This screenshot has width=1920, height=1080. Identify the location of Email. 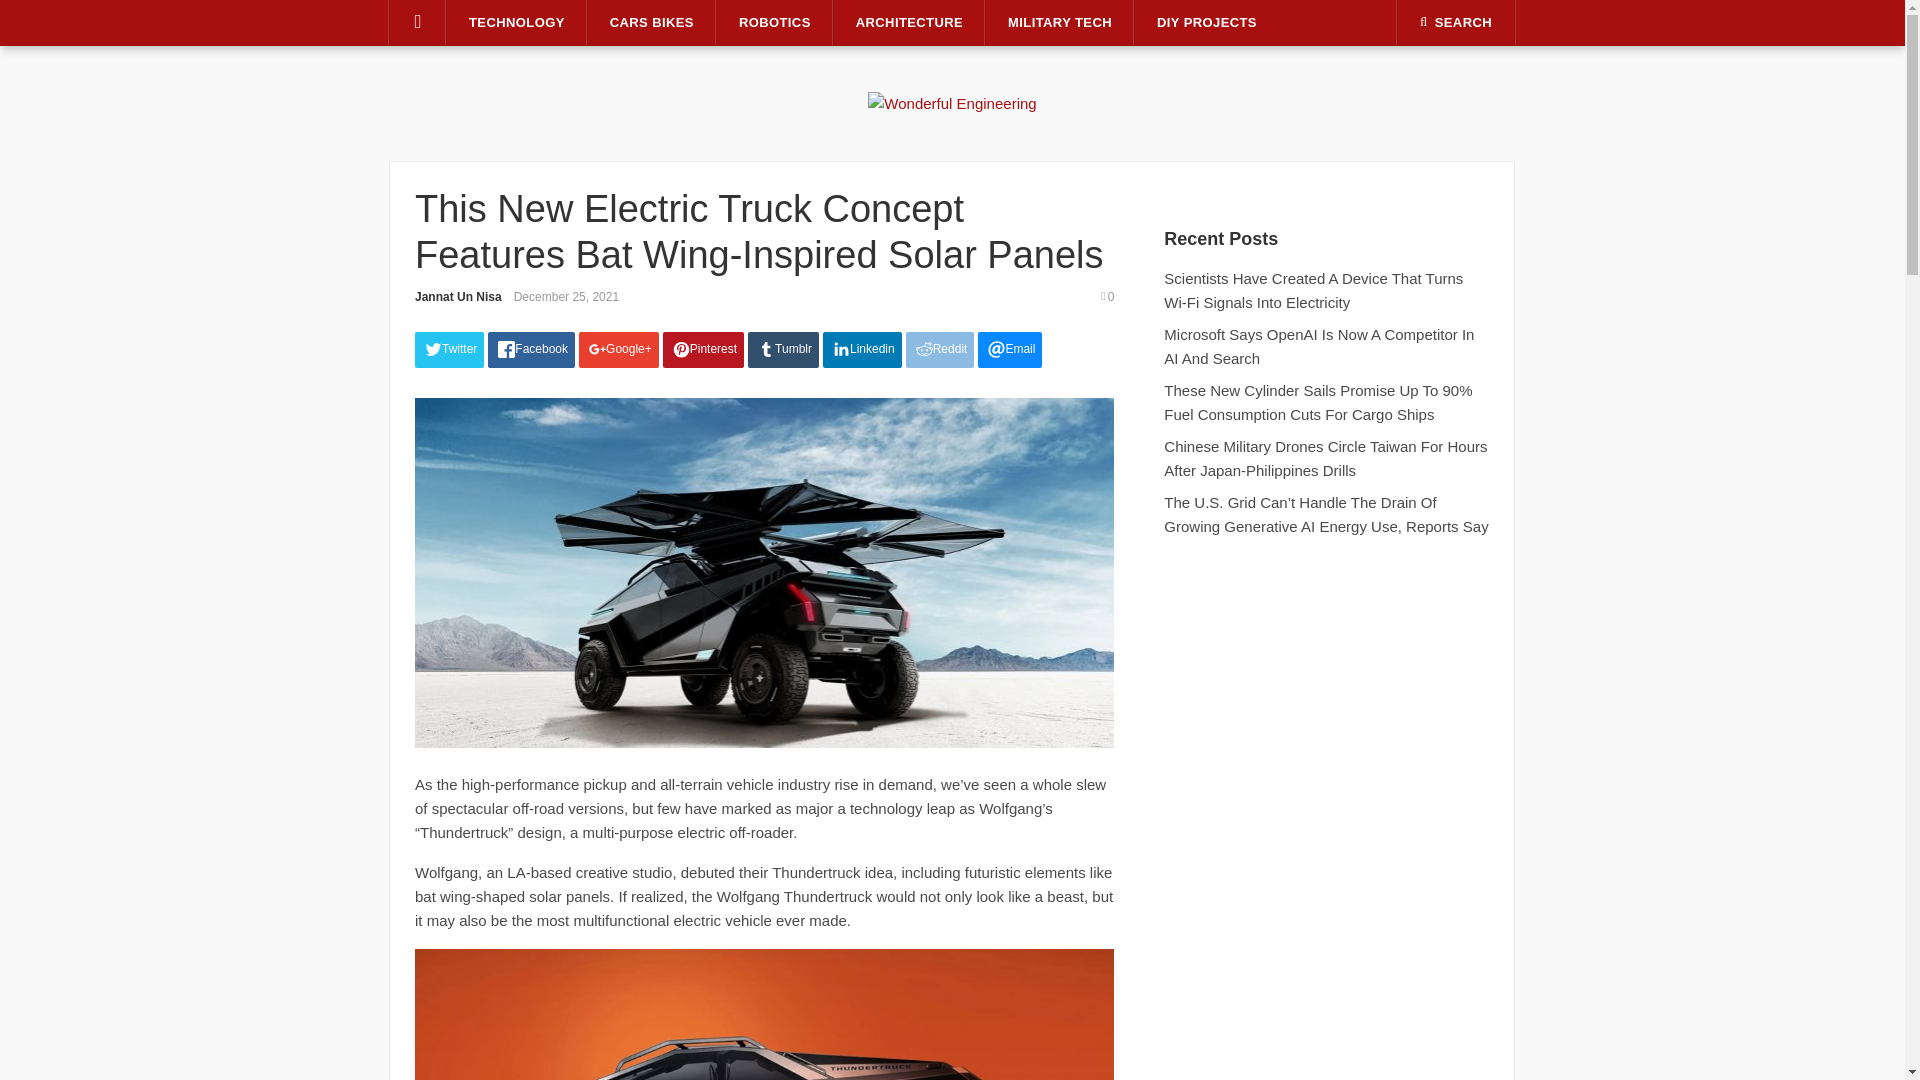
(1010, 350).